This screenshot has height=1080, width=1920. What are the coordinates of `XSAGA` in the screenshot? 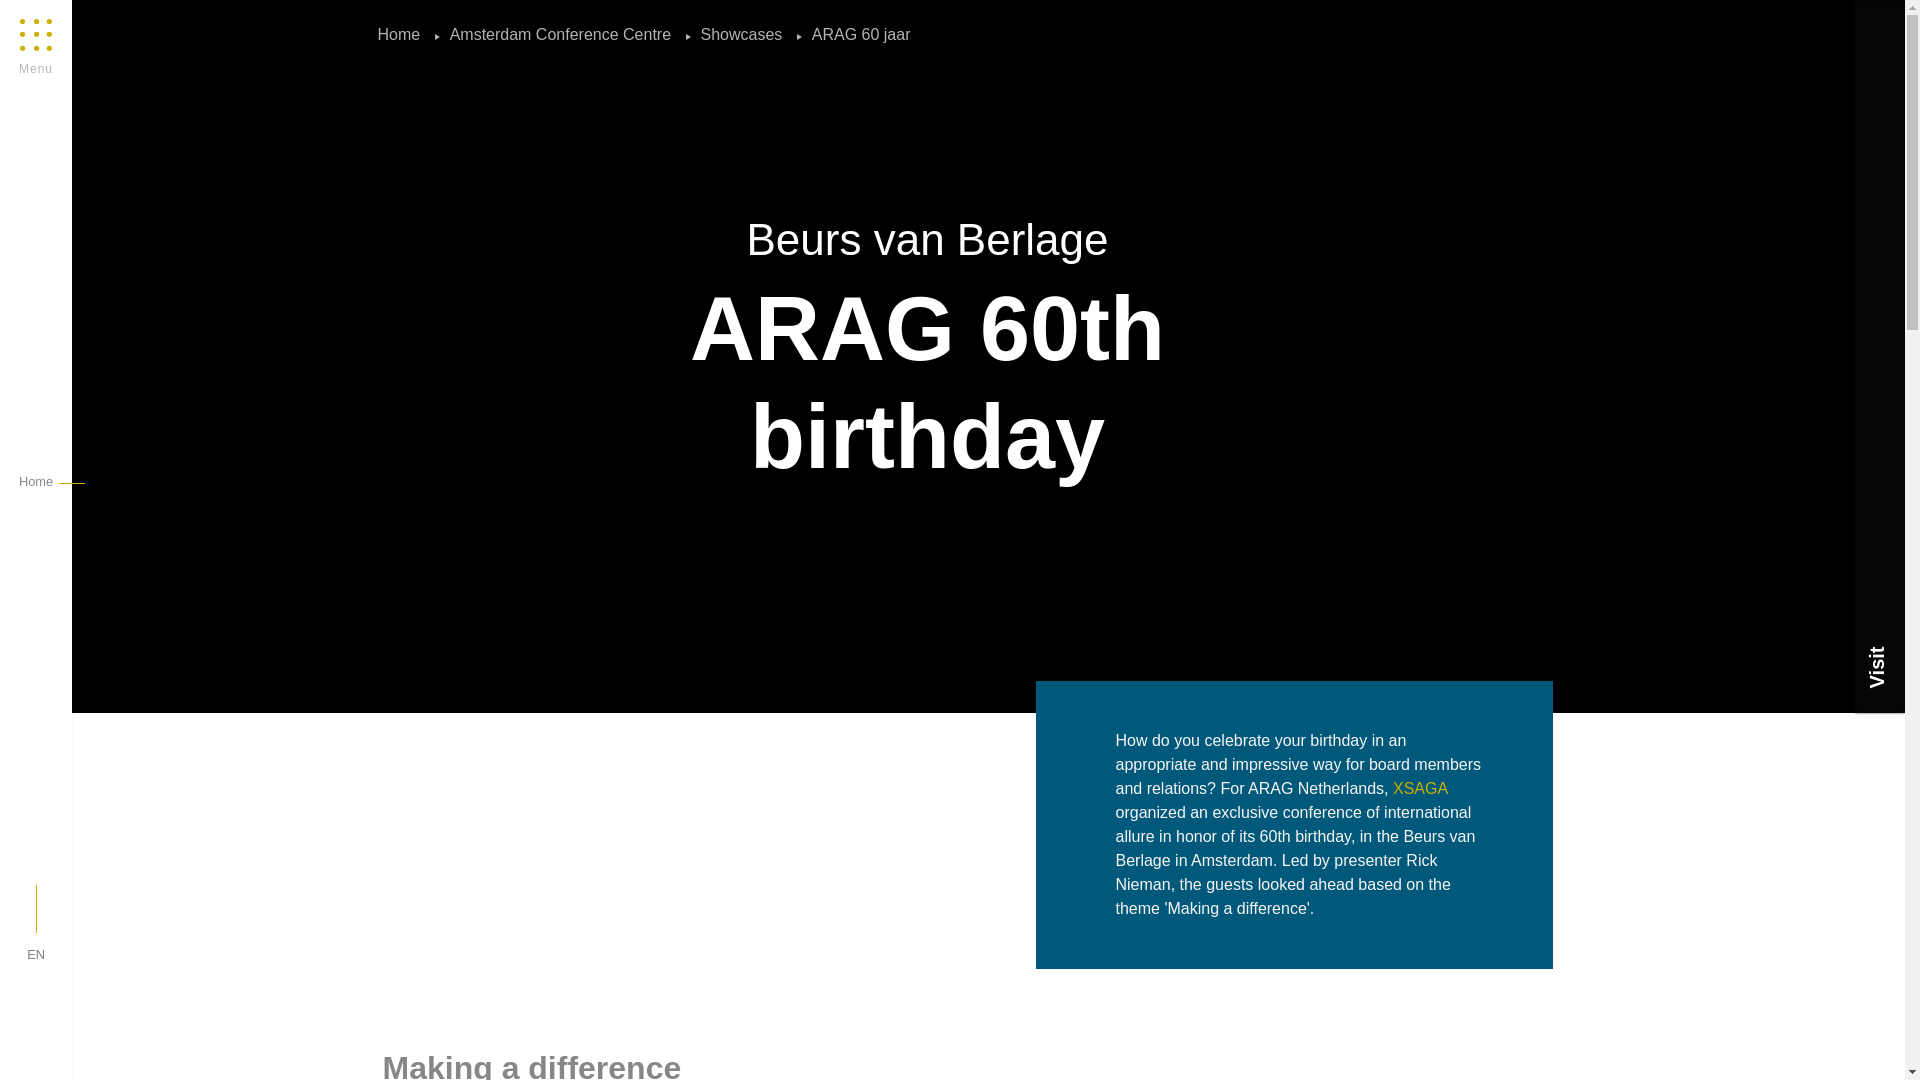 It's located at (1420, 788).